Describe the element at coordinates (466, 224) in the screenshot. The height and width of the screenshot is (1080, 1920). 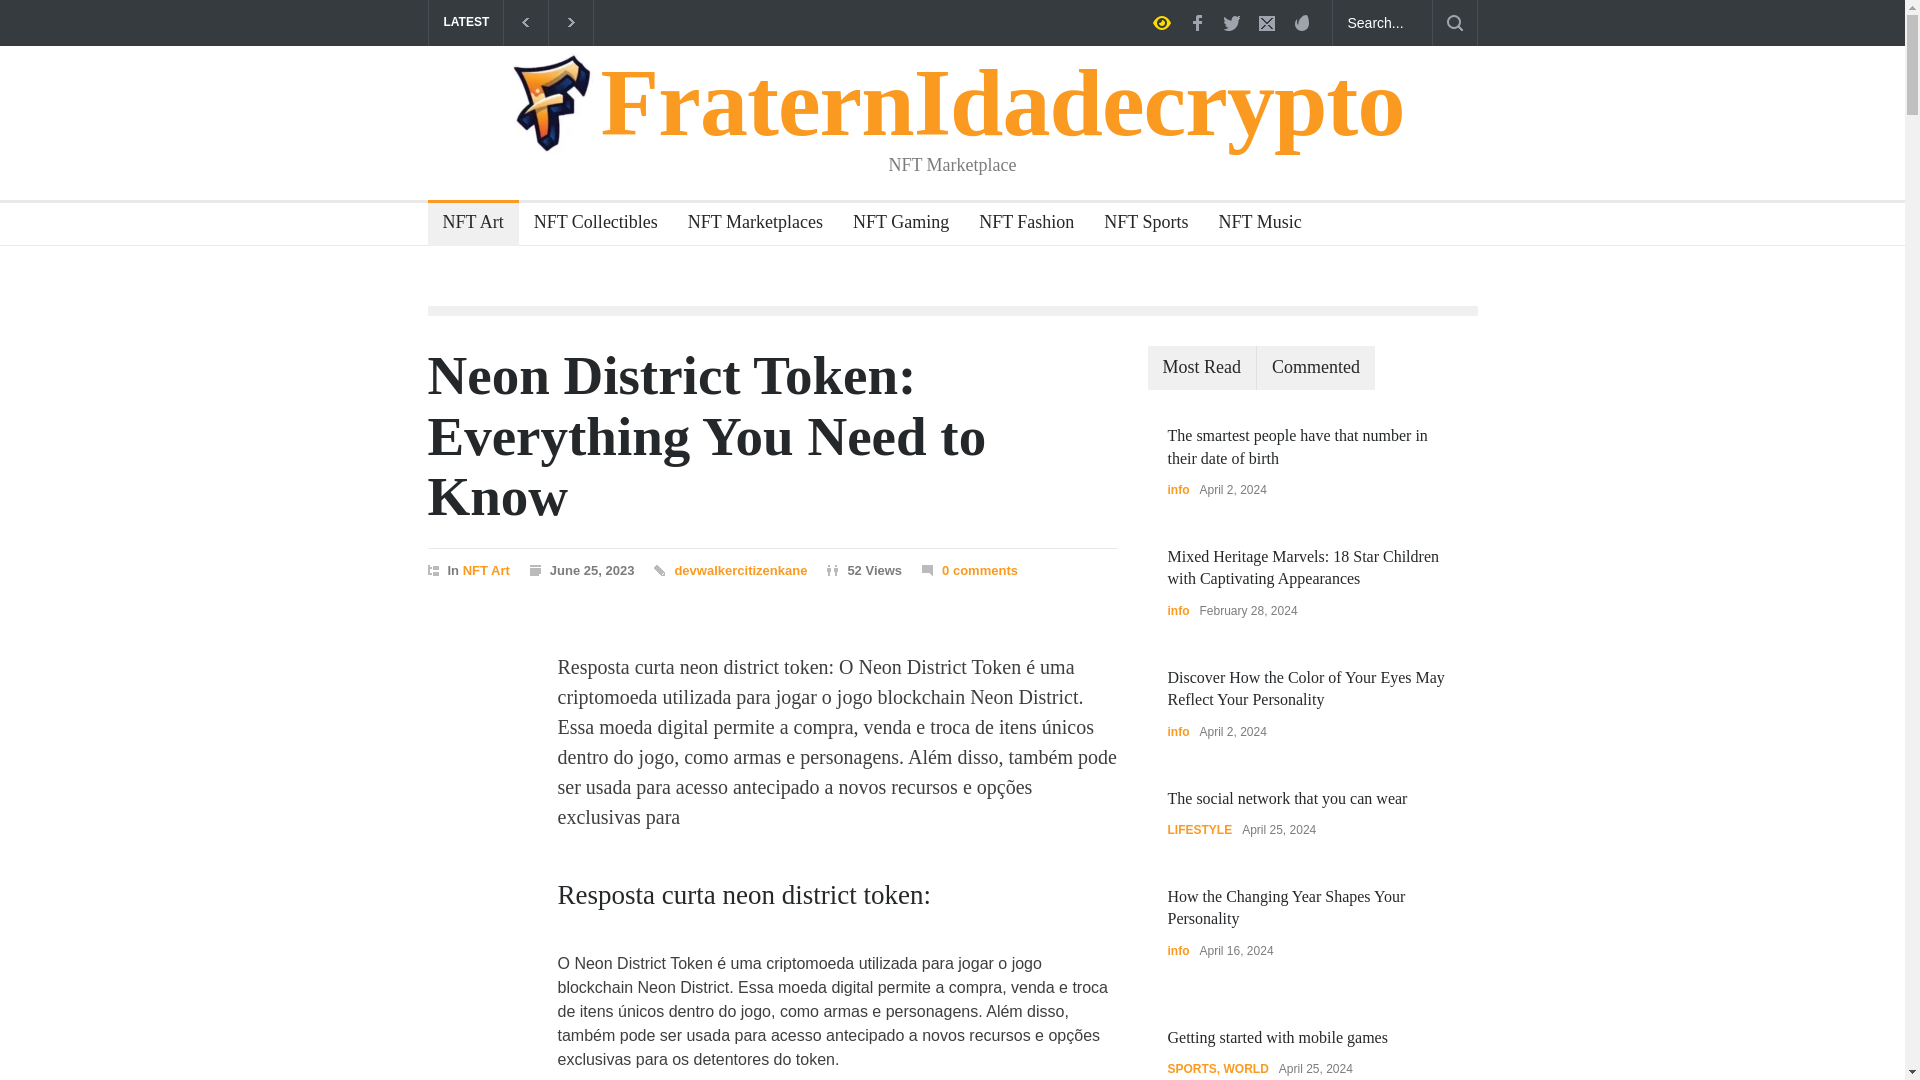
I see `NFT Art` at that location.